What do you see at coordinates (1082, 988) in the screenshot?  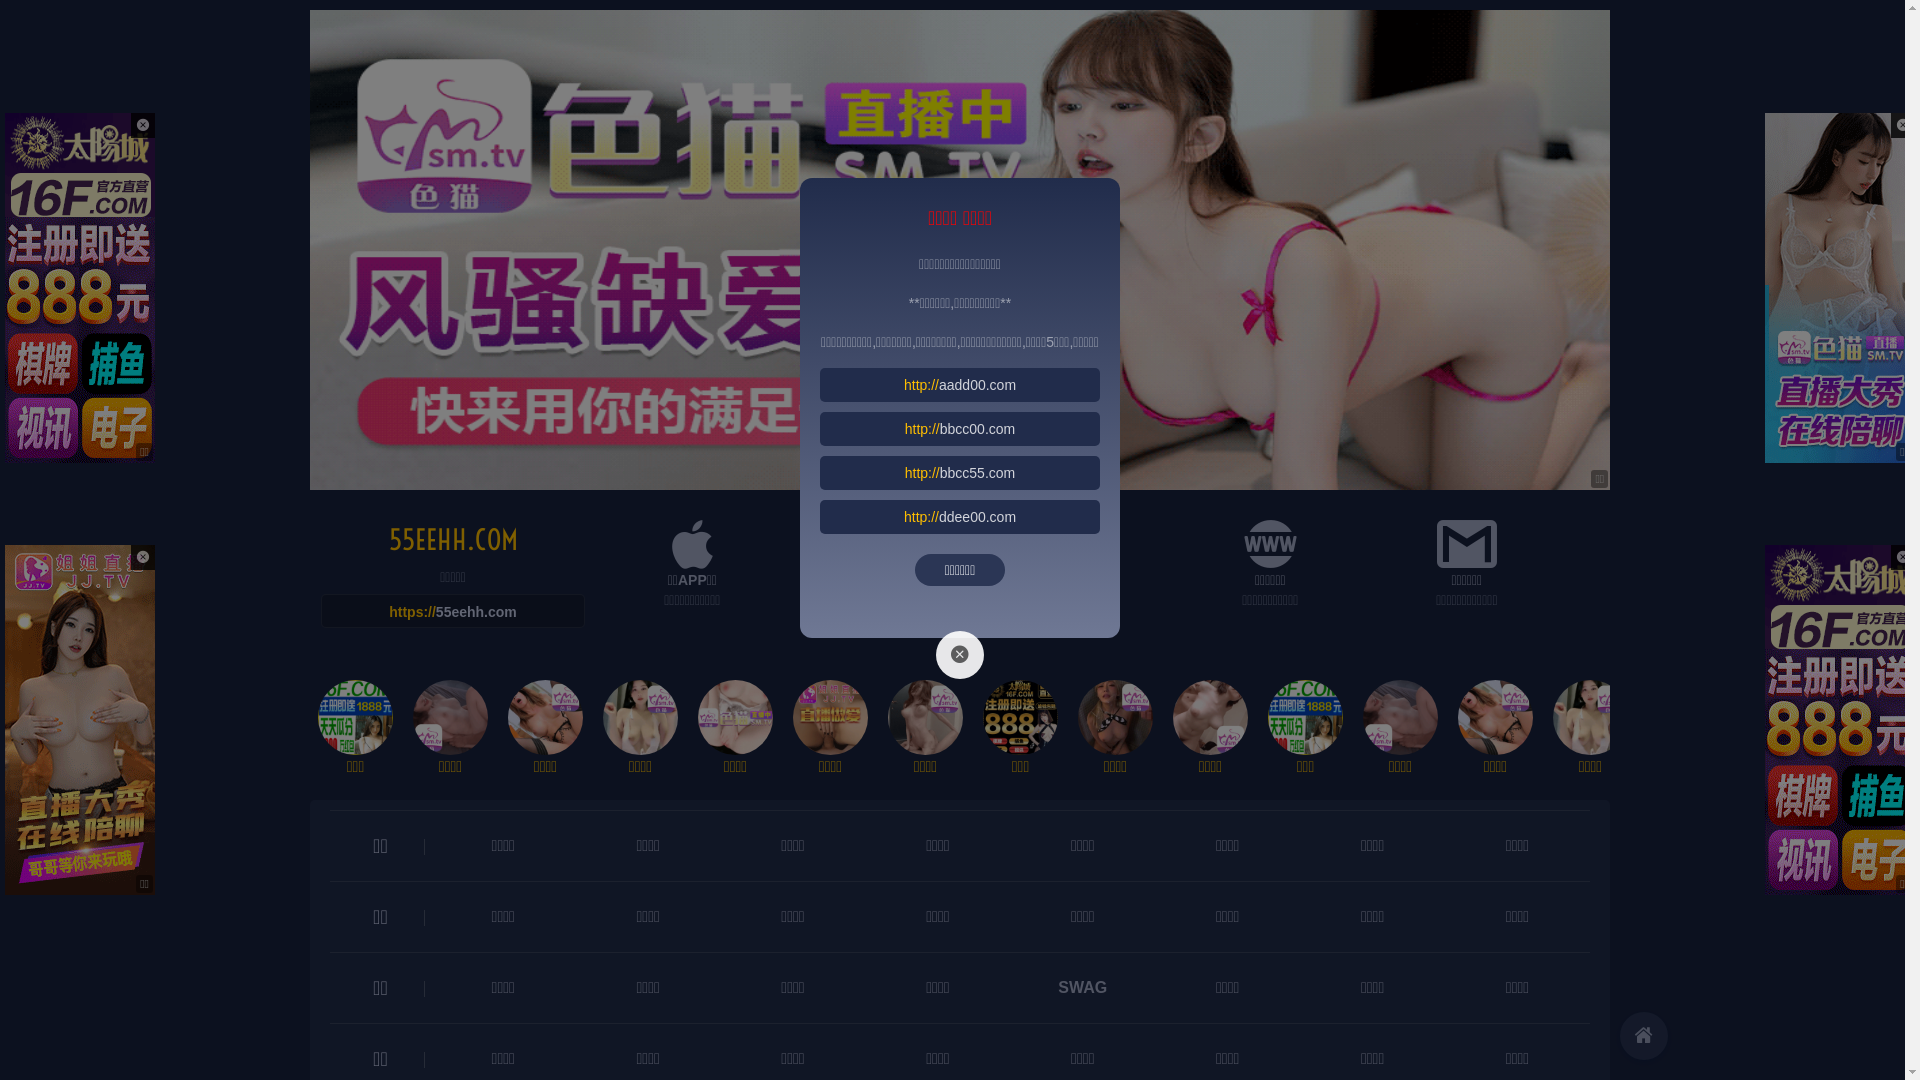 I see `SWAG` at bounding box center [1082, 988].